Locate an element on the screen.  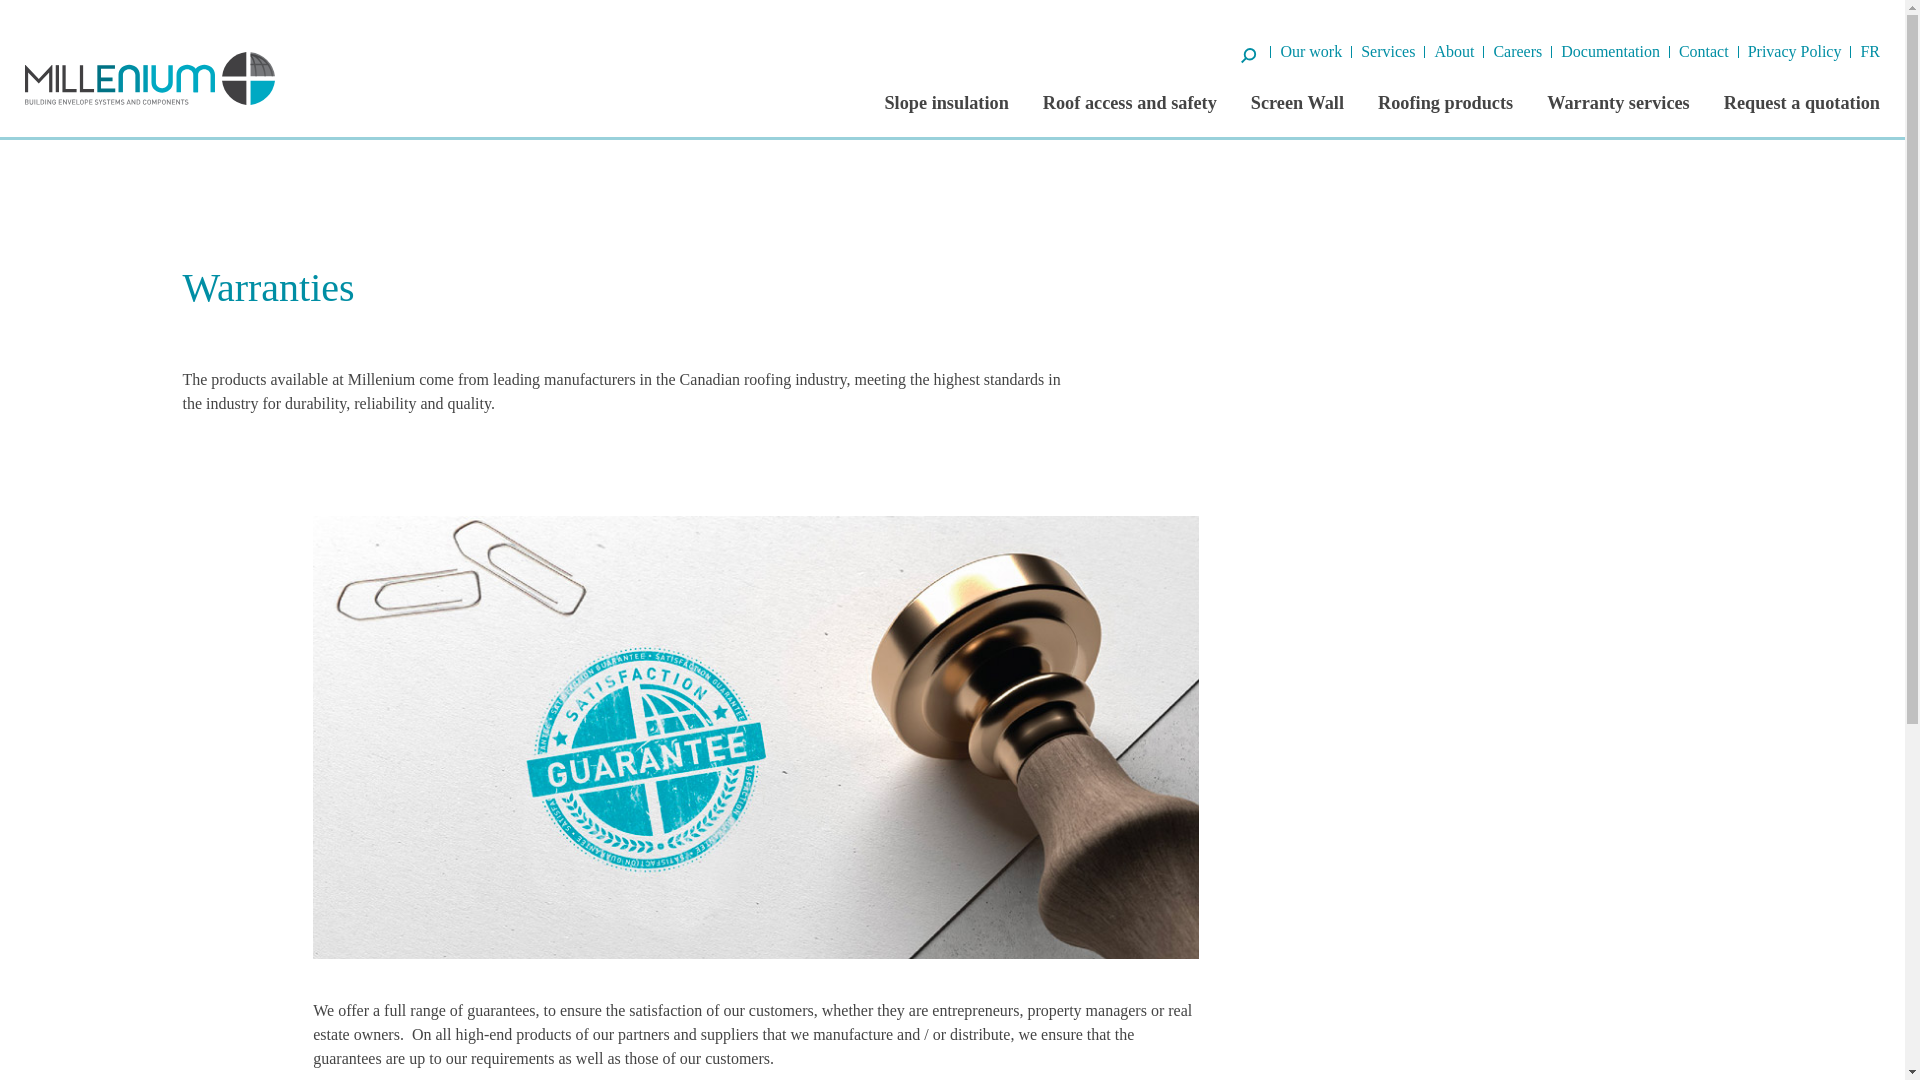
Services is located at coordinates (1388, 52).